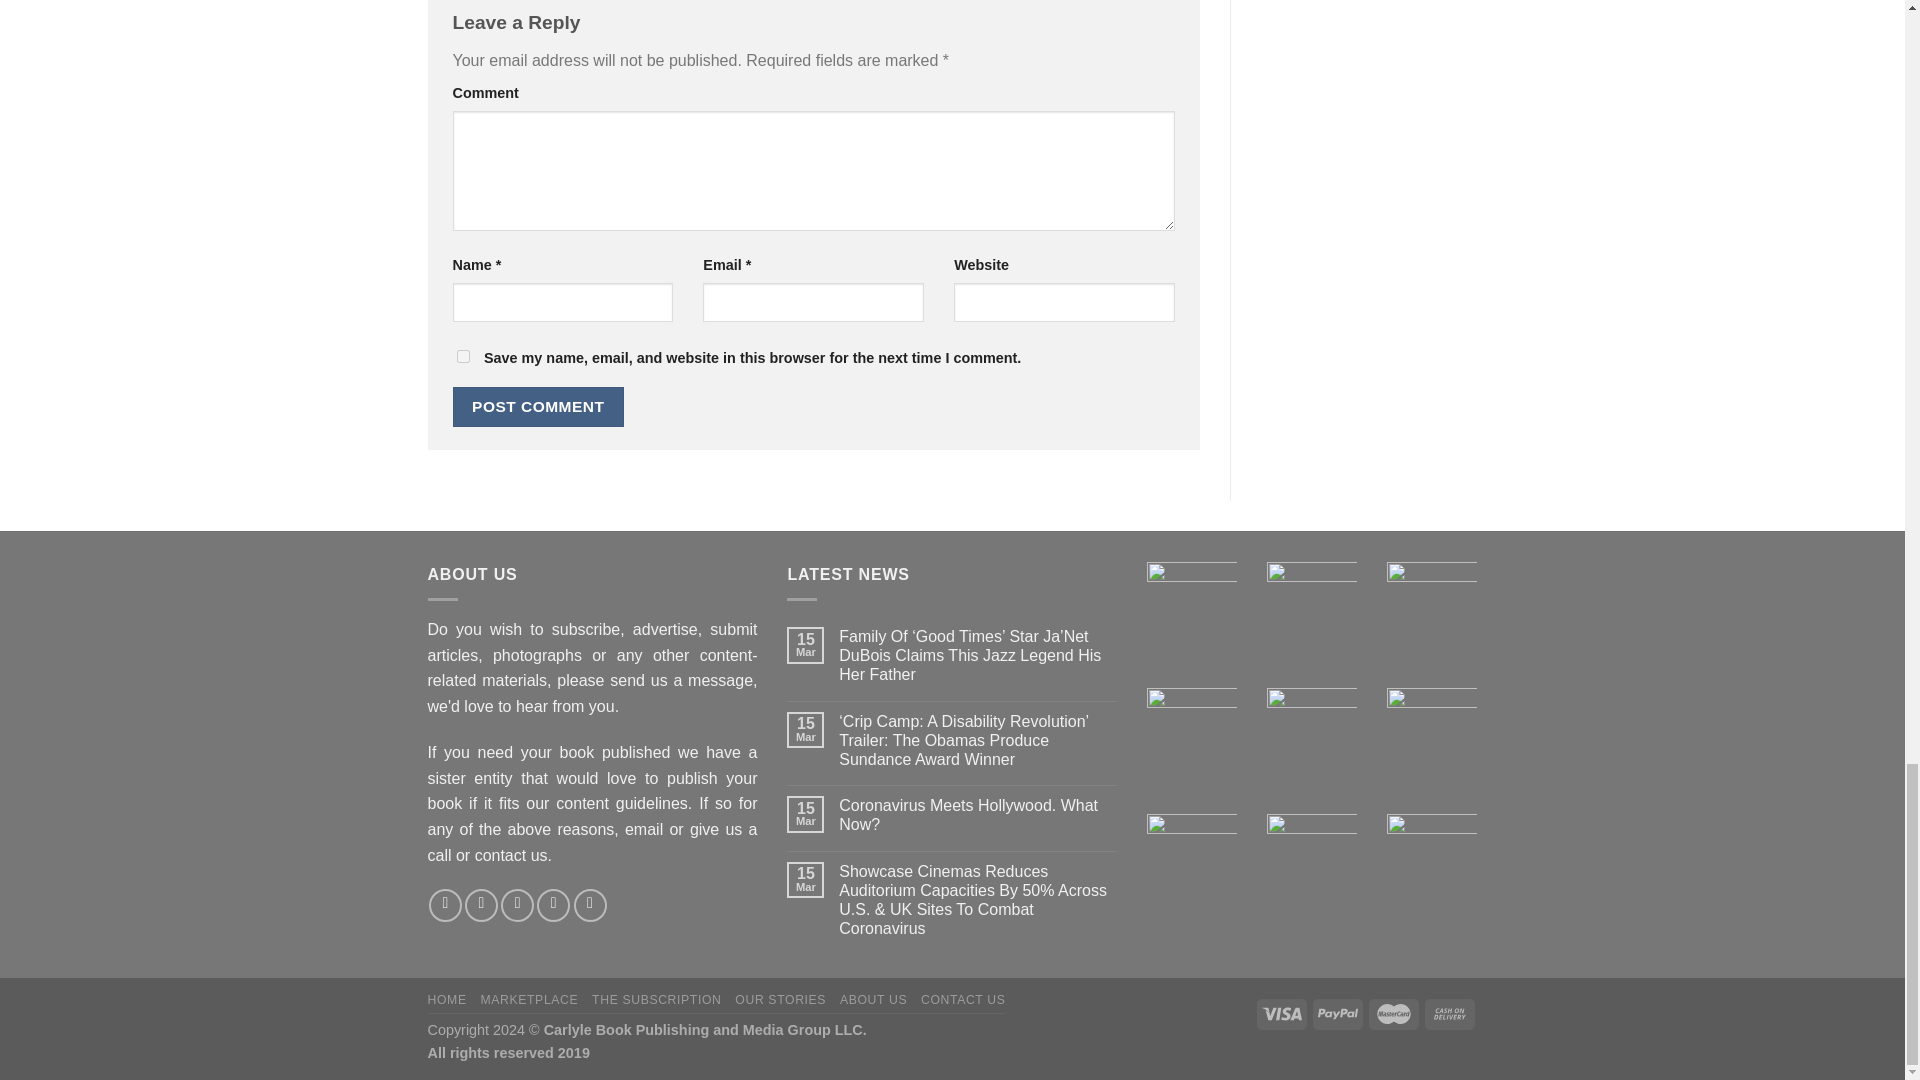 This screenshot has height=1080, width=1920. I want to click on yes, so click(462, 356).